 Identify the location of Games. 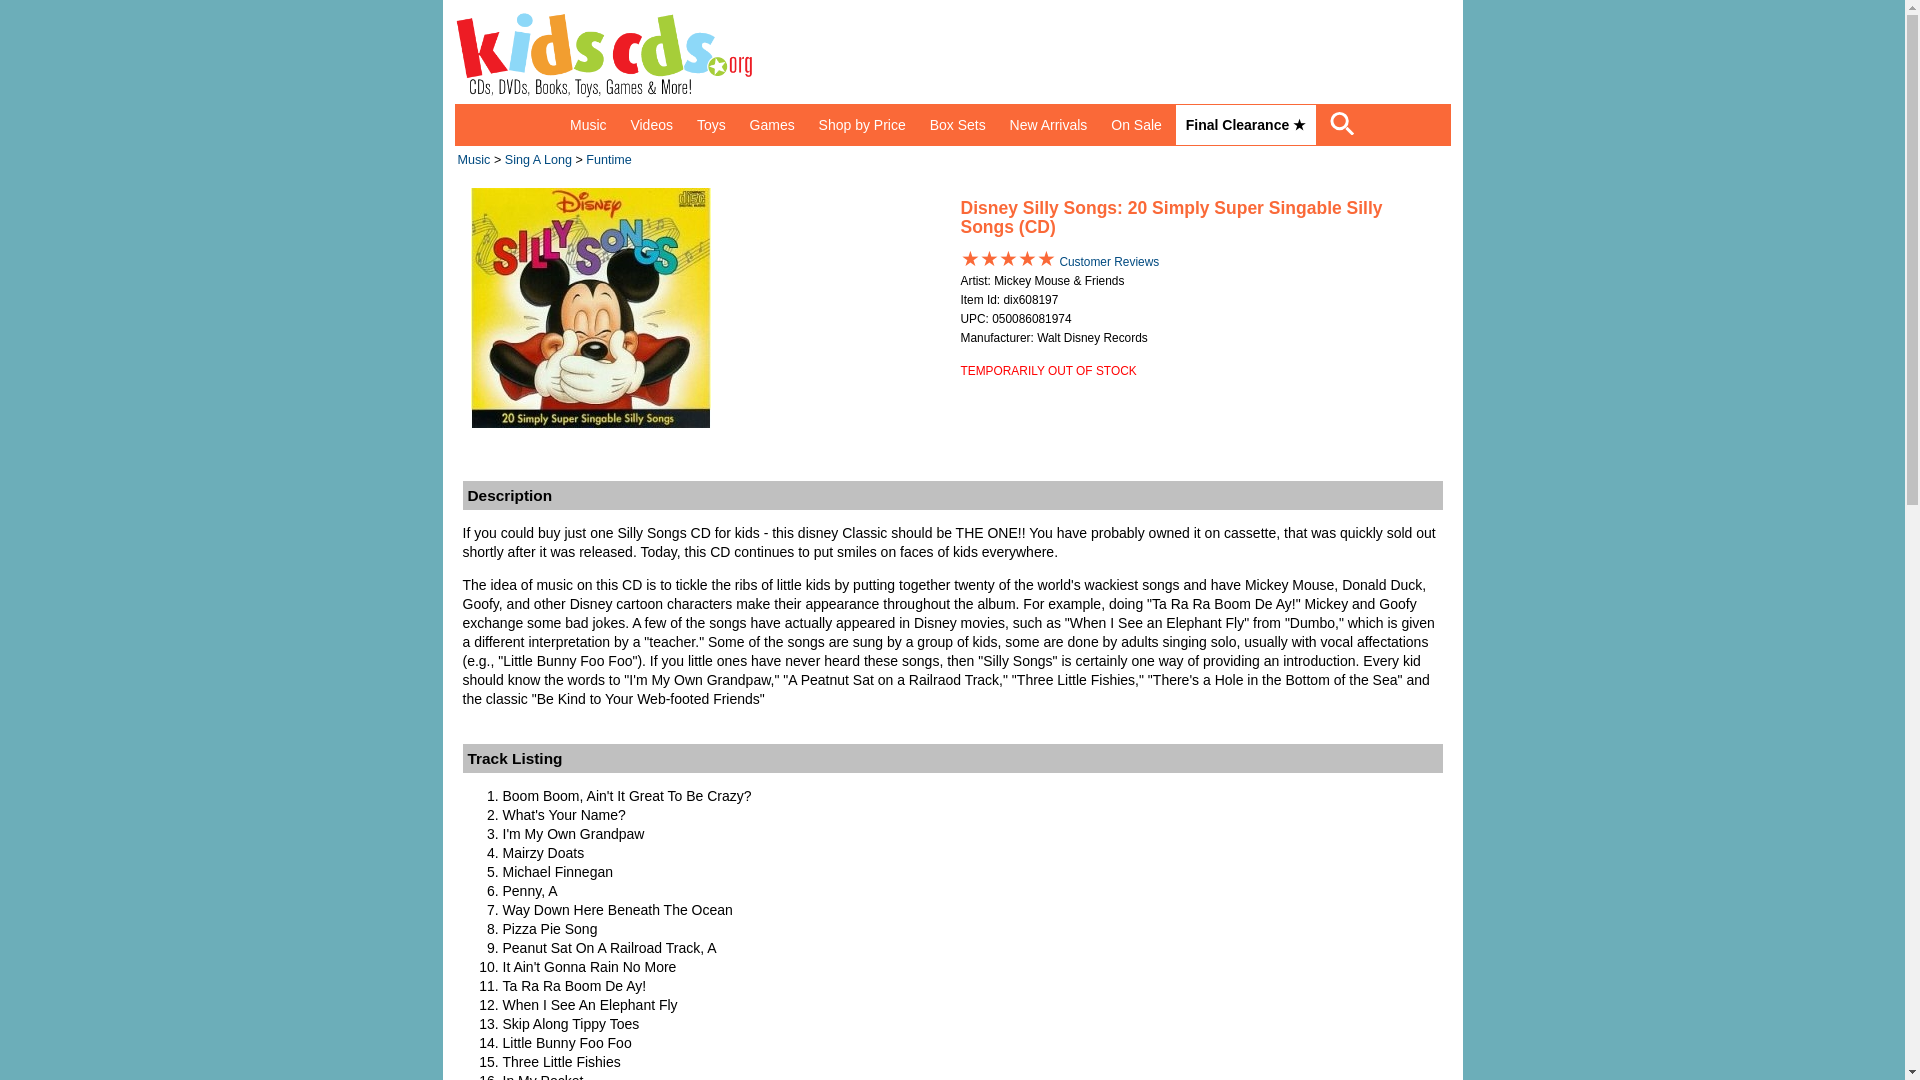
(772, 124).